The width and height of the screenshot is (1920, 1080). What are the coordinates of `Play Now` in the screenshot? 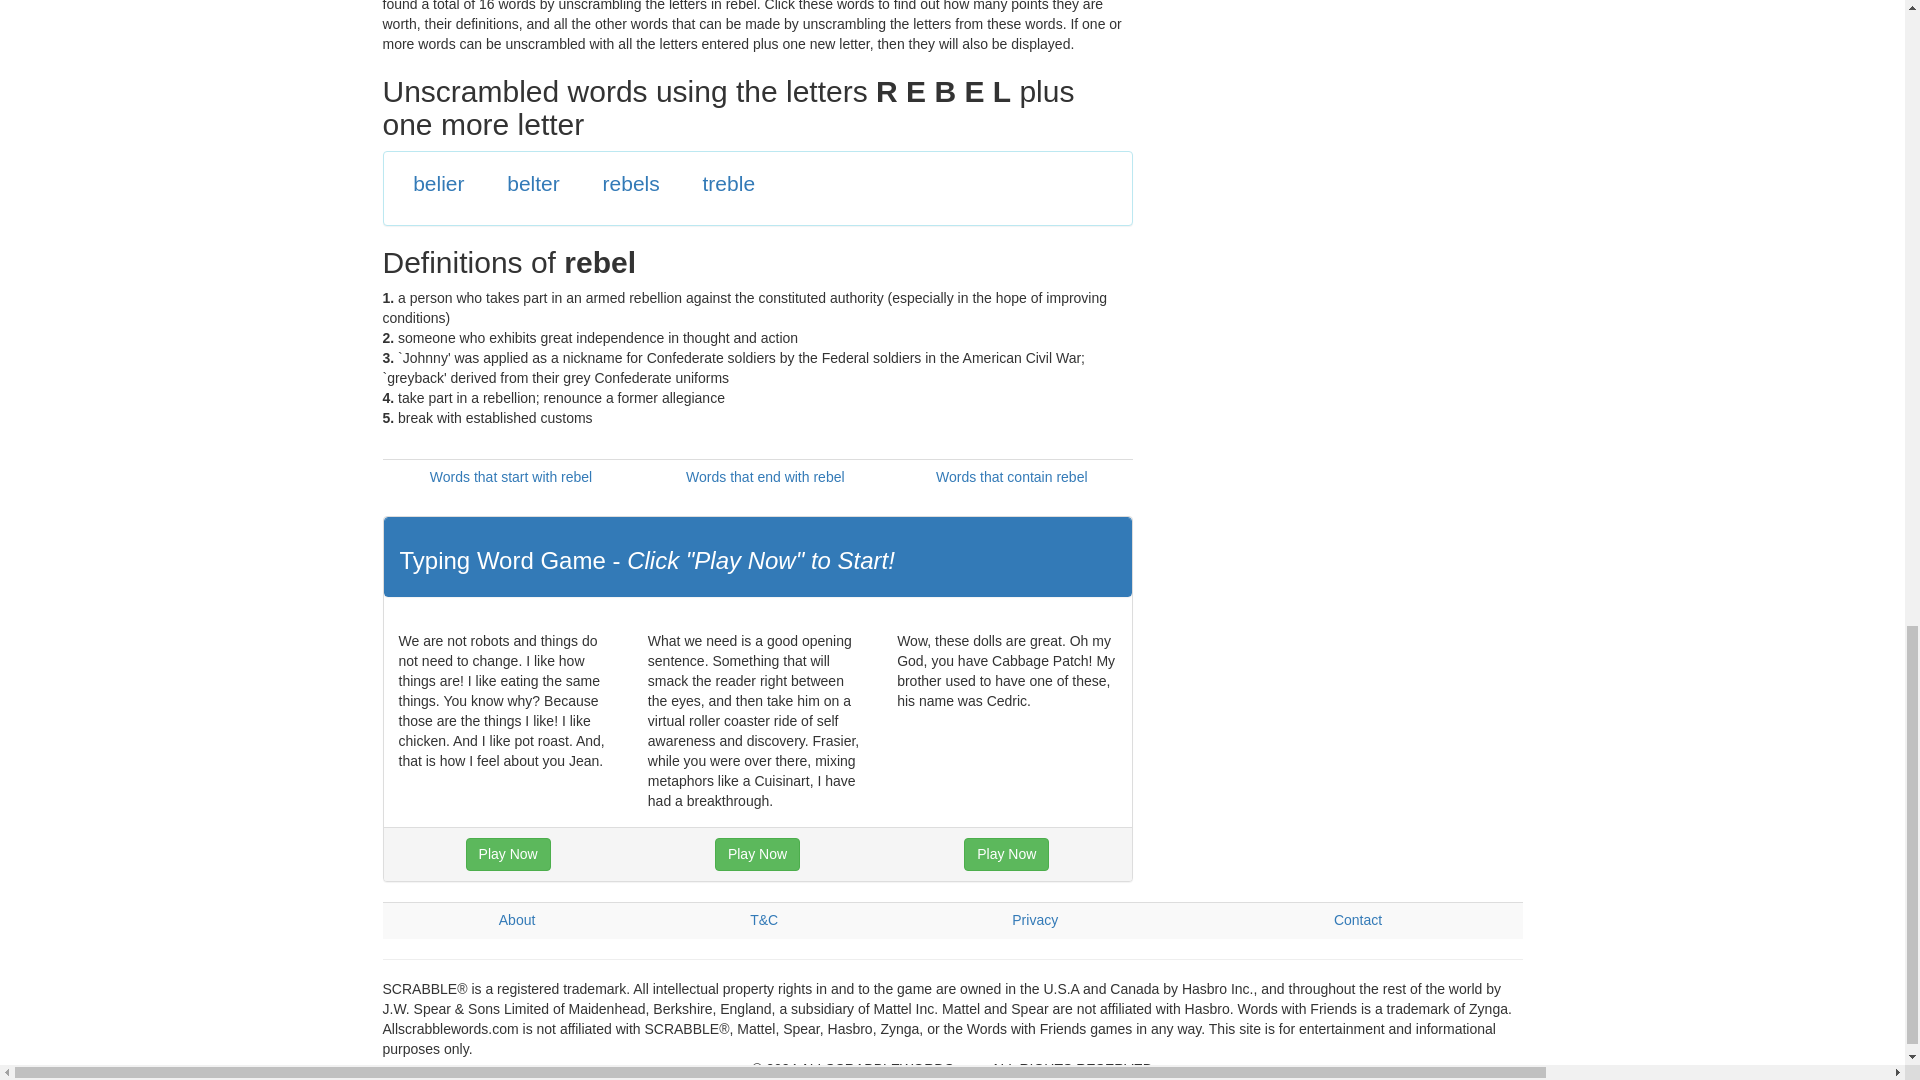 It's located at (1006, 854).